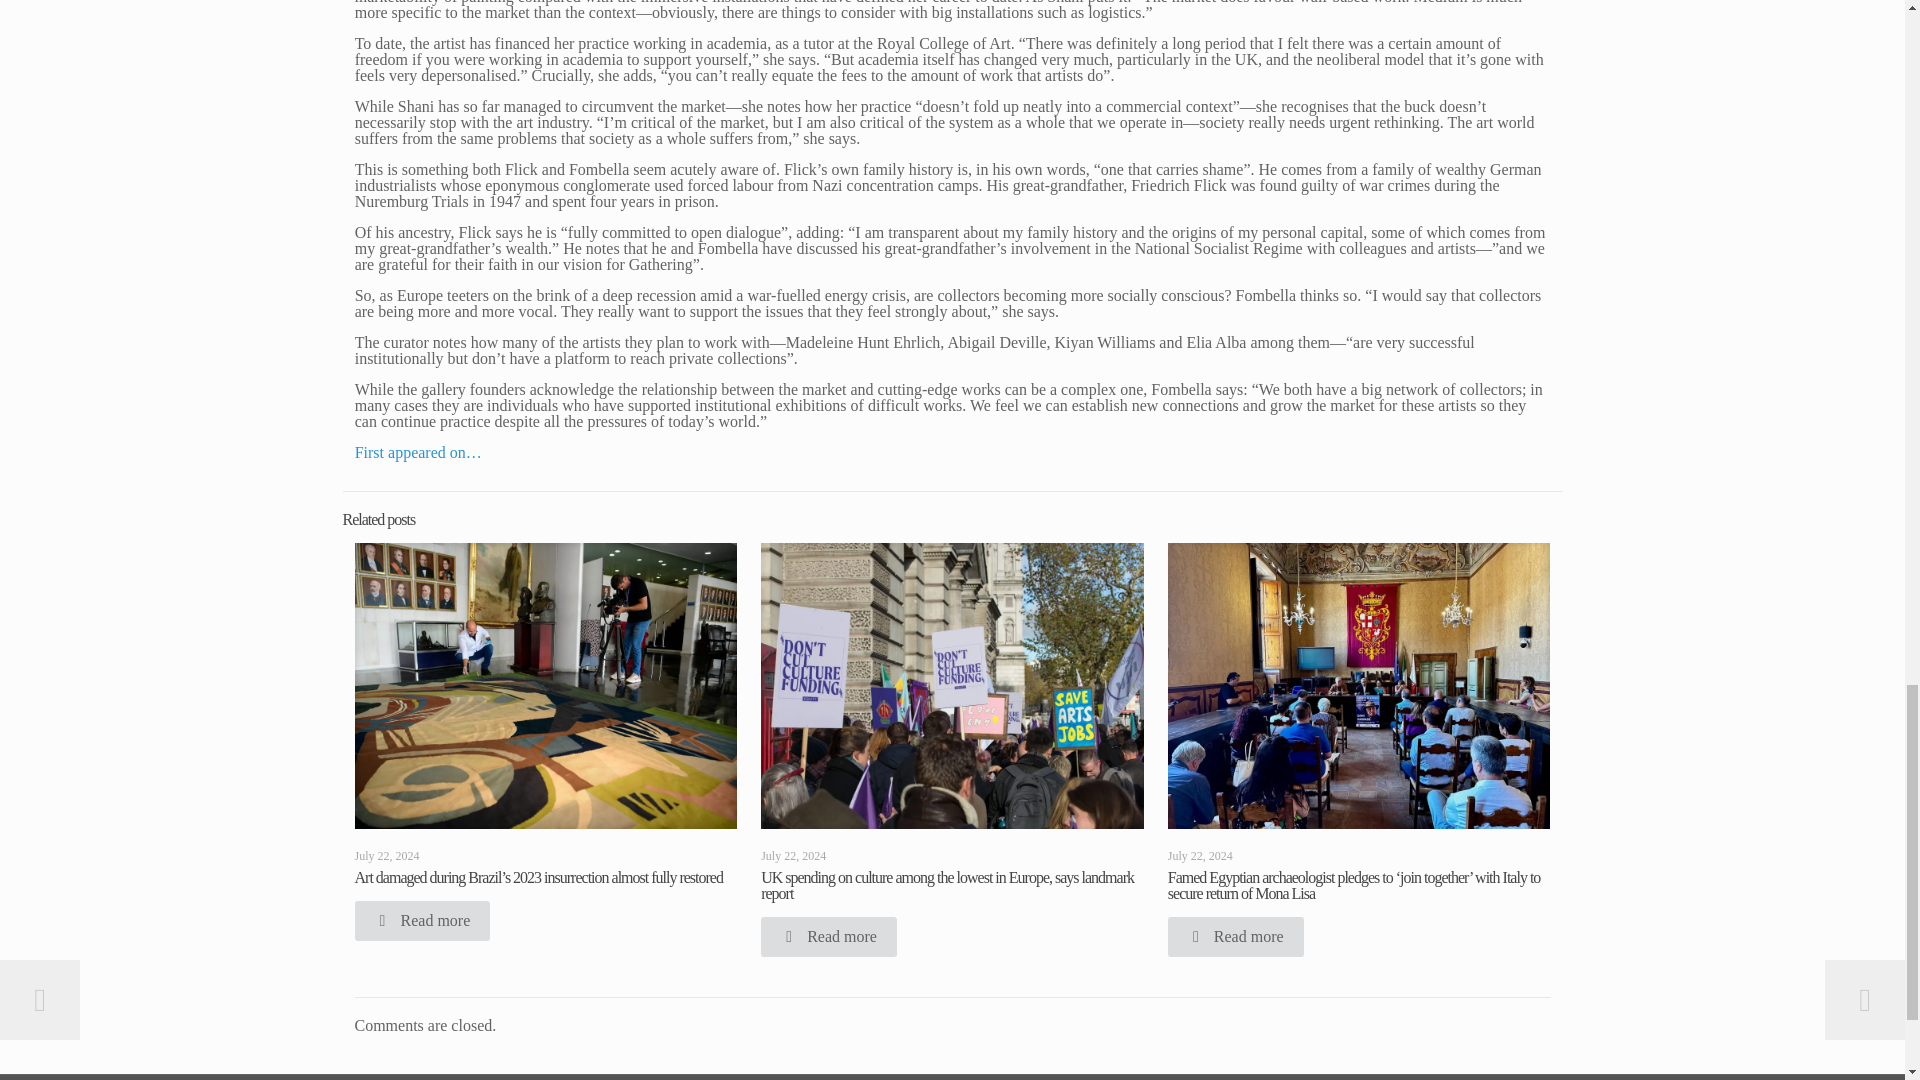  I want to click on Read more, so click(421, 920).